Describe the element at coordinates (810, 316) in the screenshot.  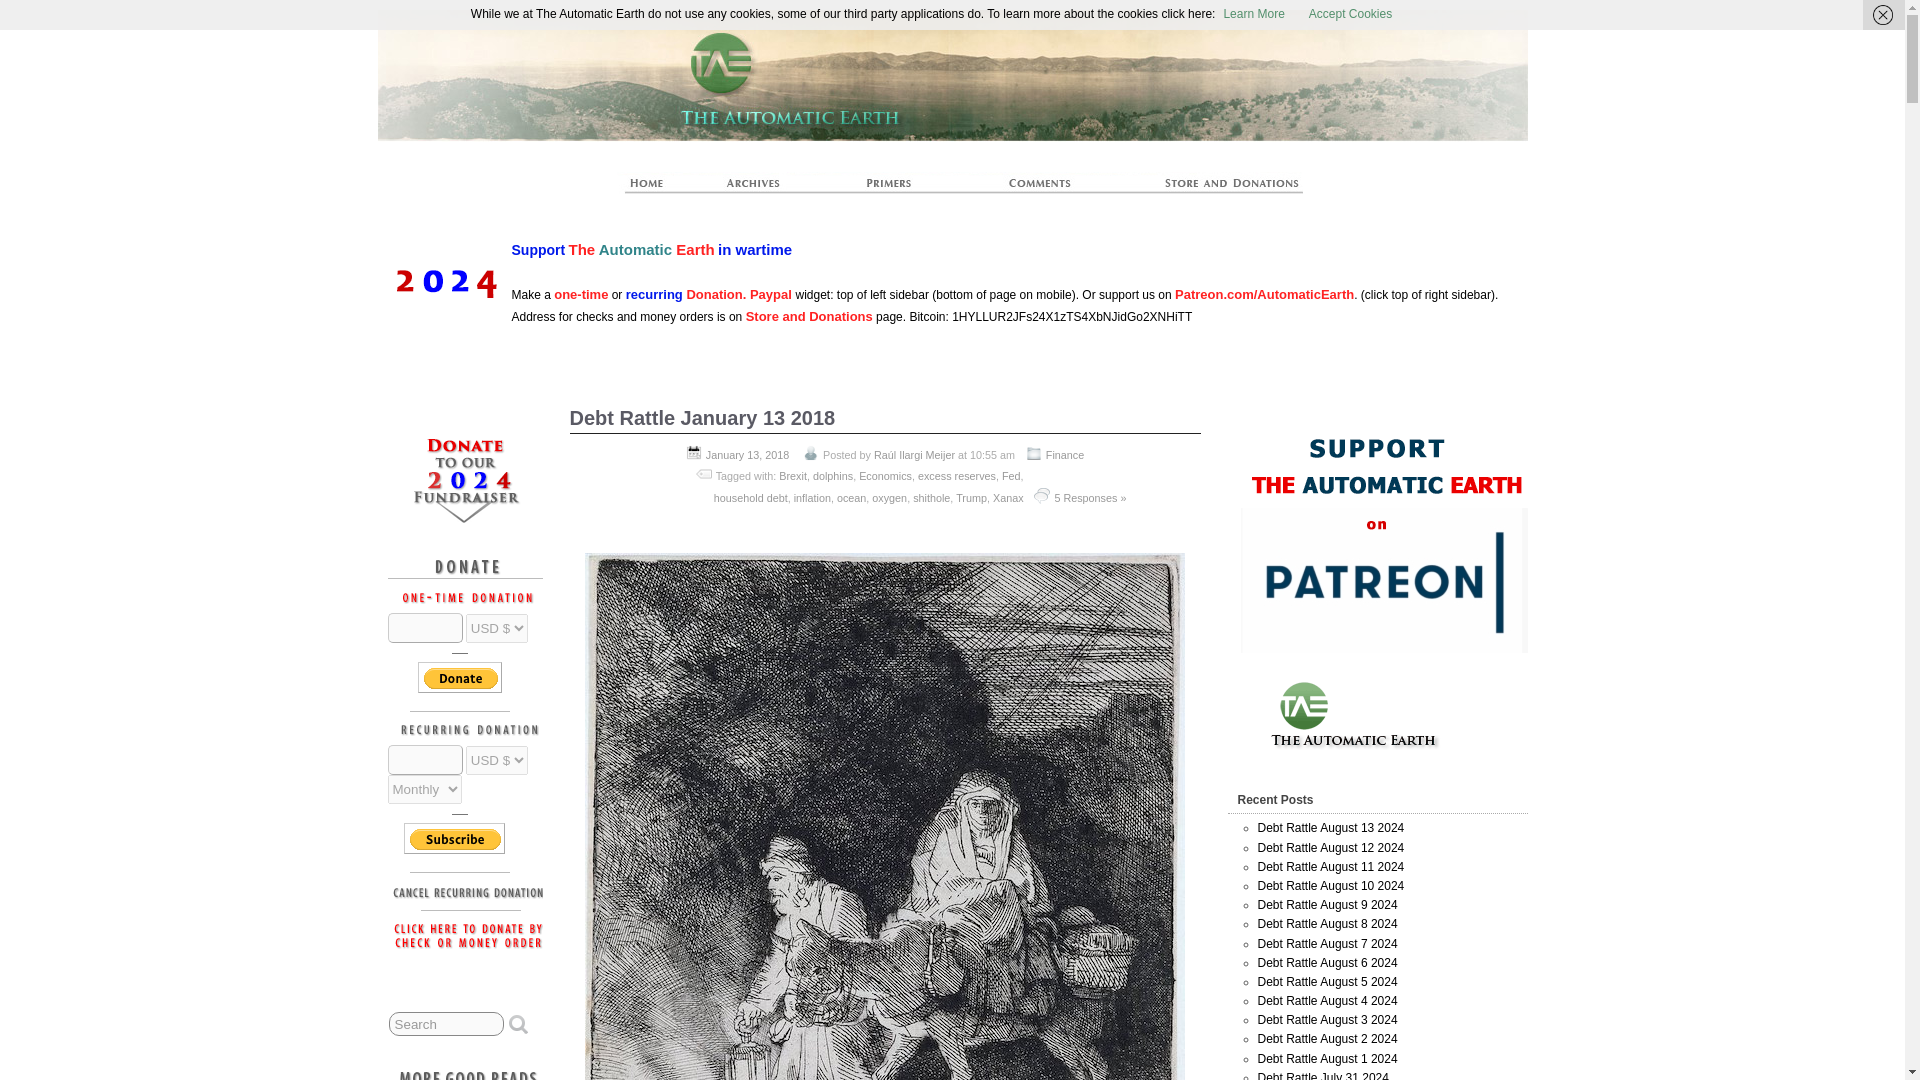
I see `Store and Donations` at that location.